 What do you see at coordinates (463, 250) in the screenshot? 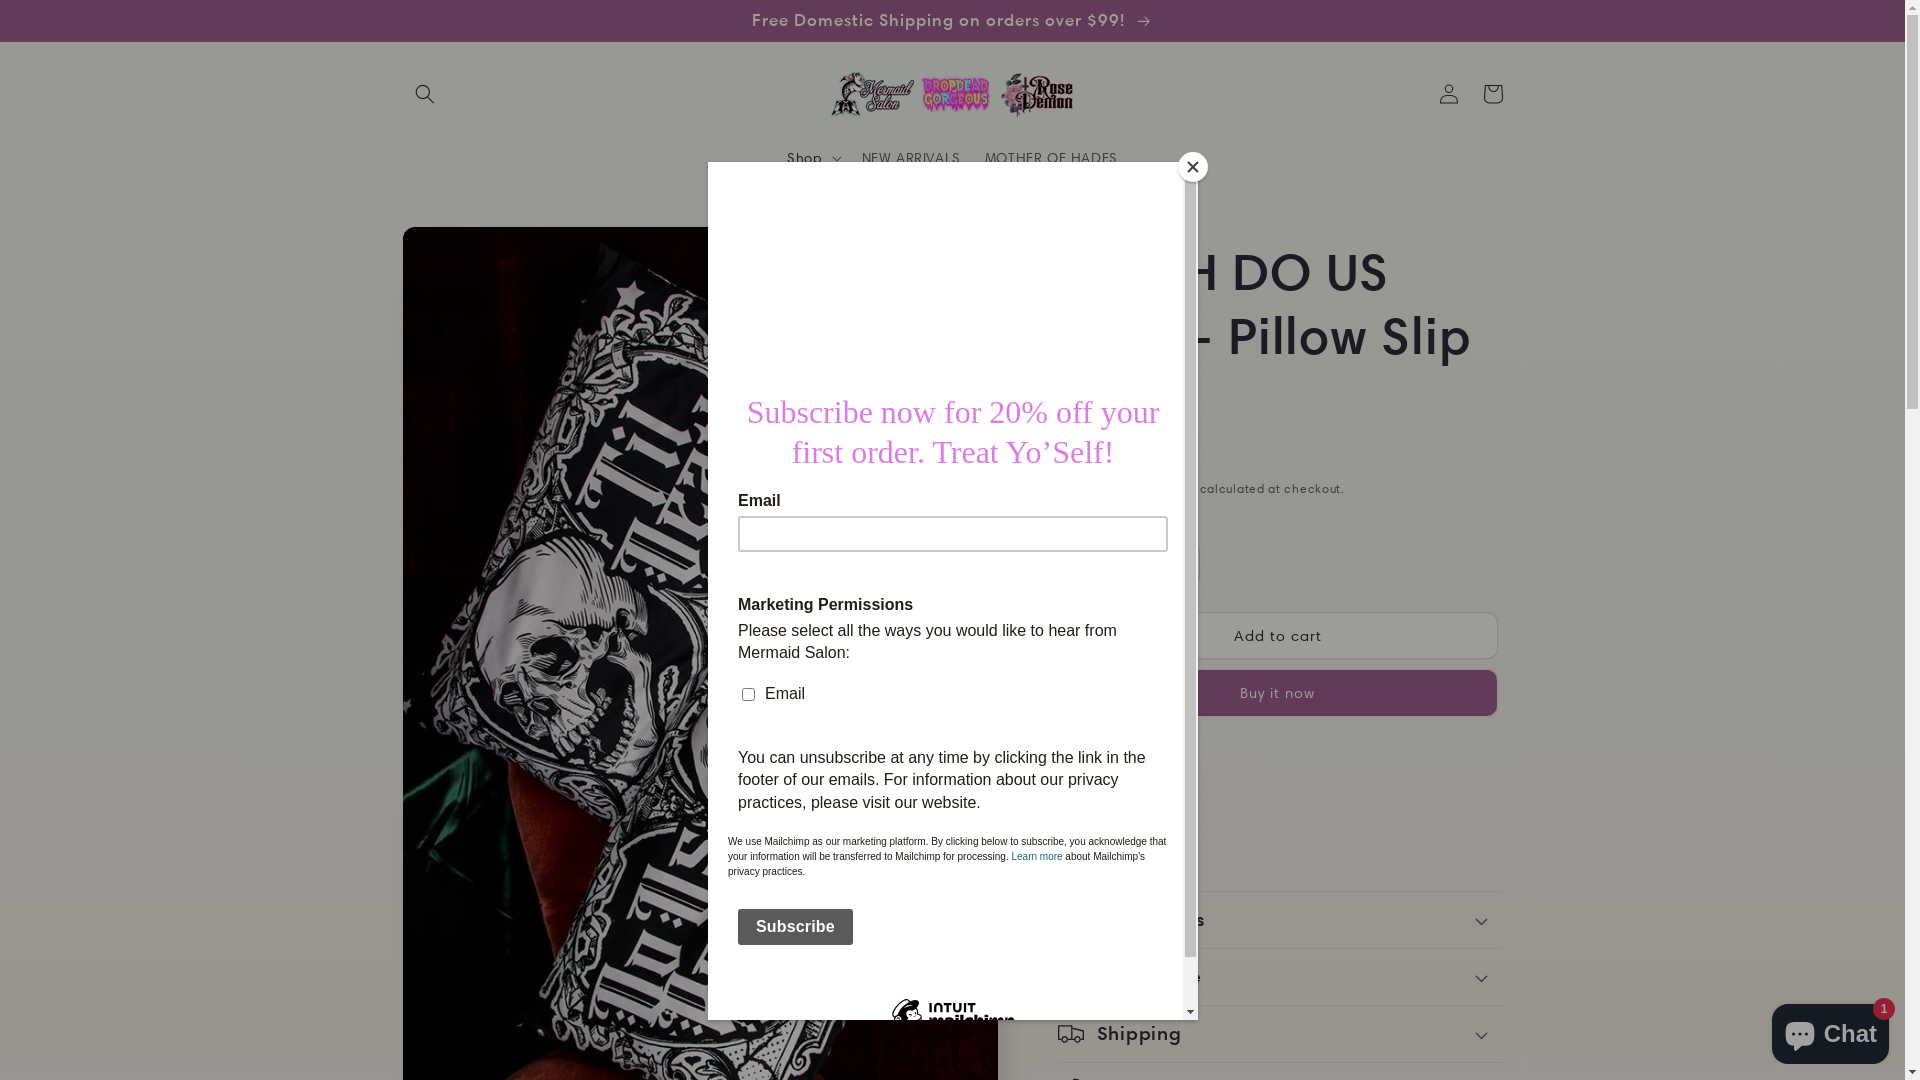
I see `Skip to product information` at bounding box center [463, 250].